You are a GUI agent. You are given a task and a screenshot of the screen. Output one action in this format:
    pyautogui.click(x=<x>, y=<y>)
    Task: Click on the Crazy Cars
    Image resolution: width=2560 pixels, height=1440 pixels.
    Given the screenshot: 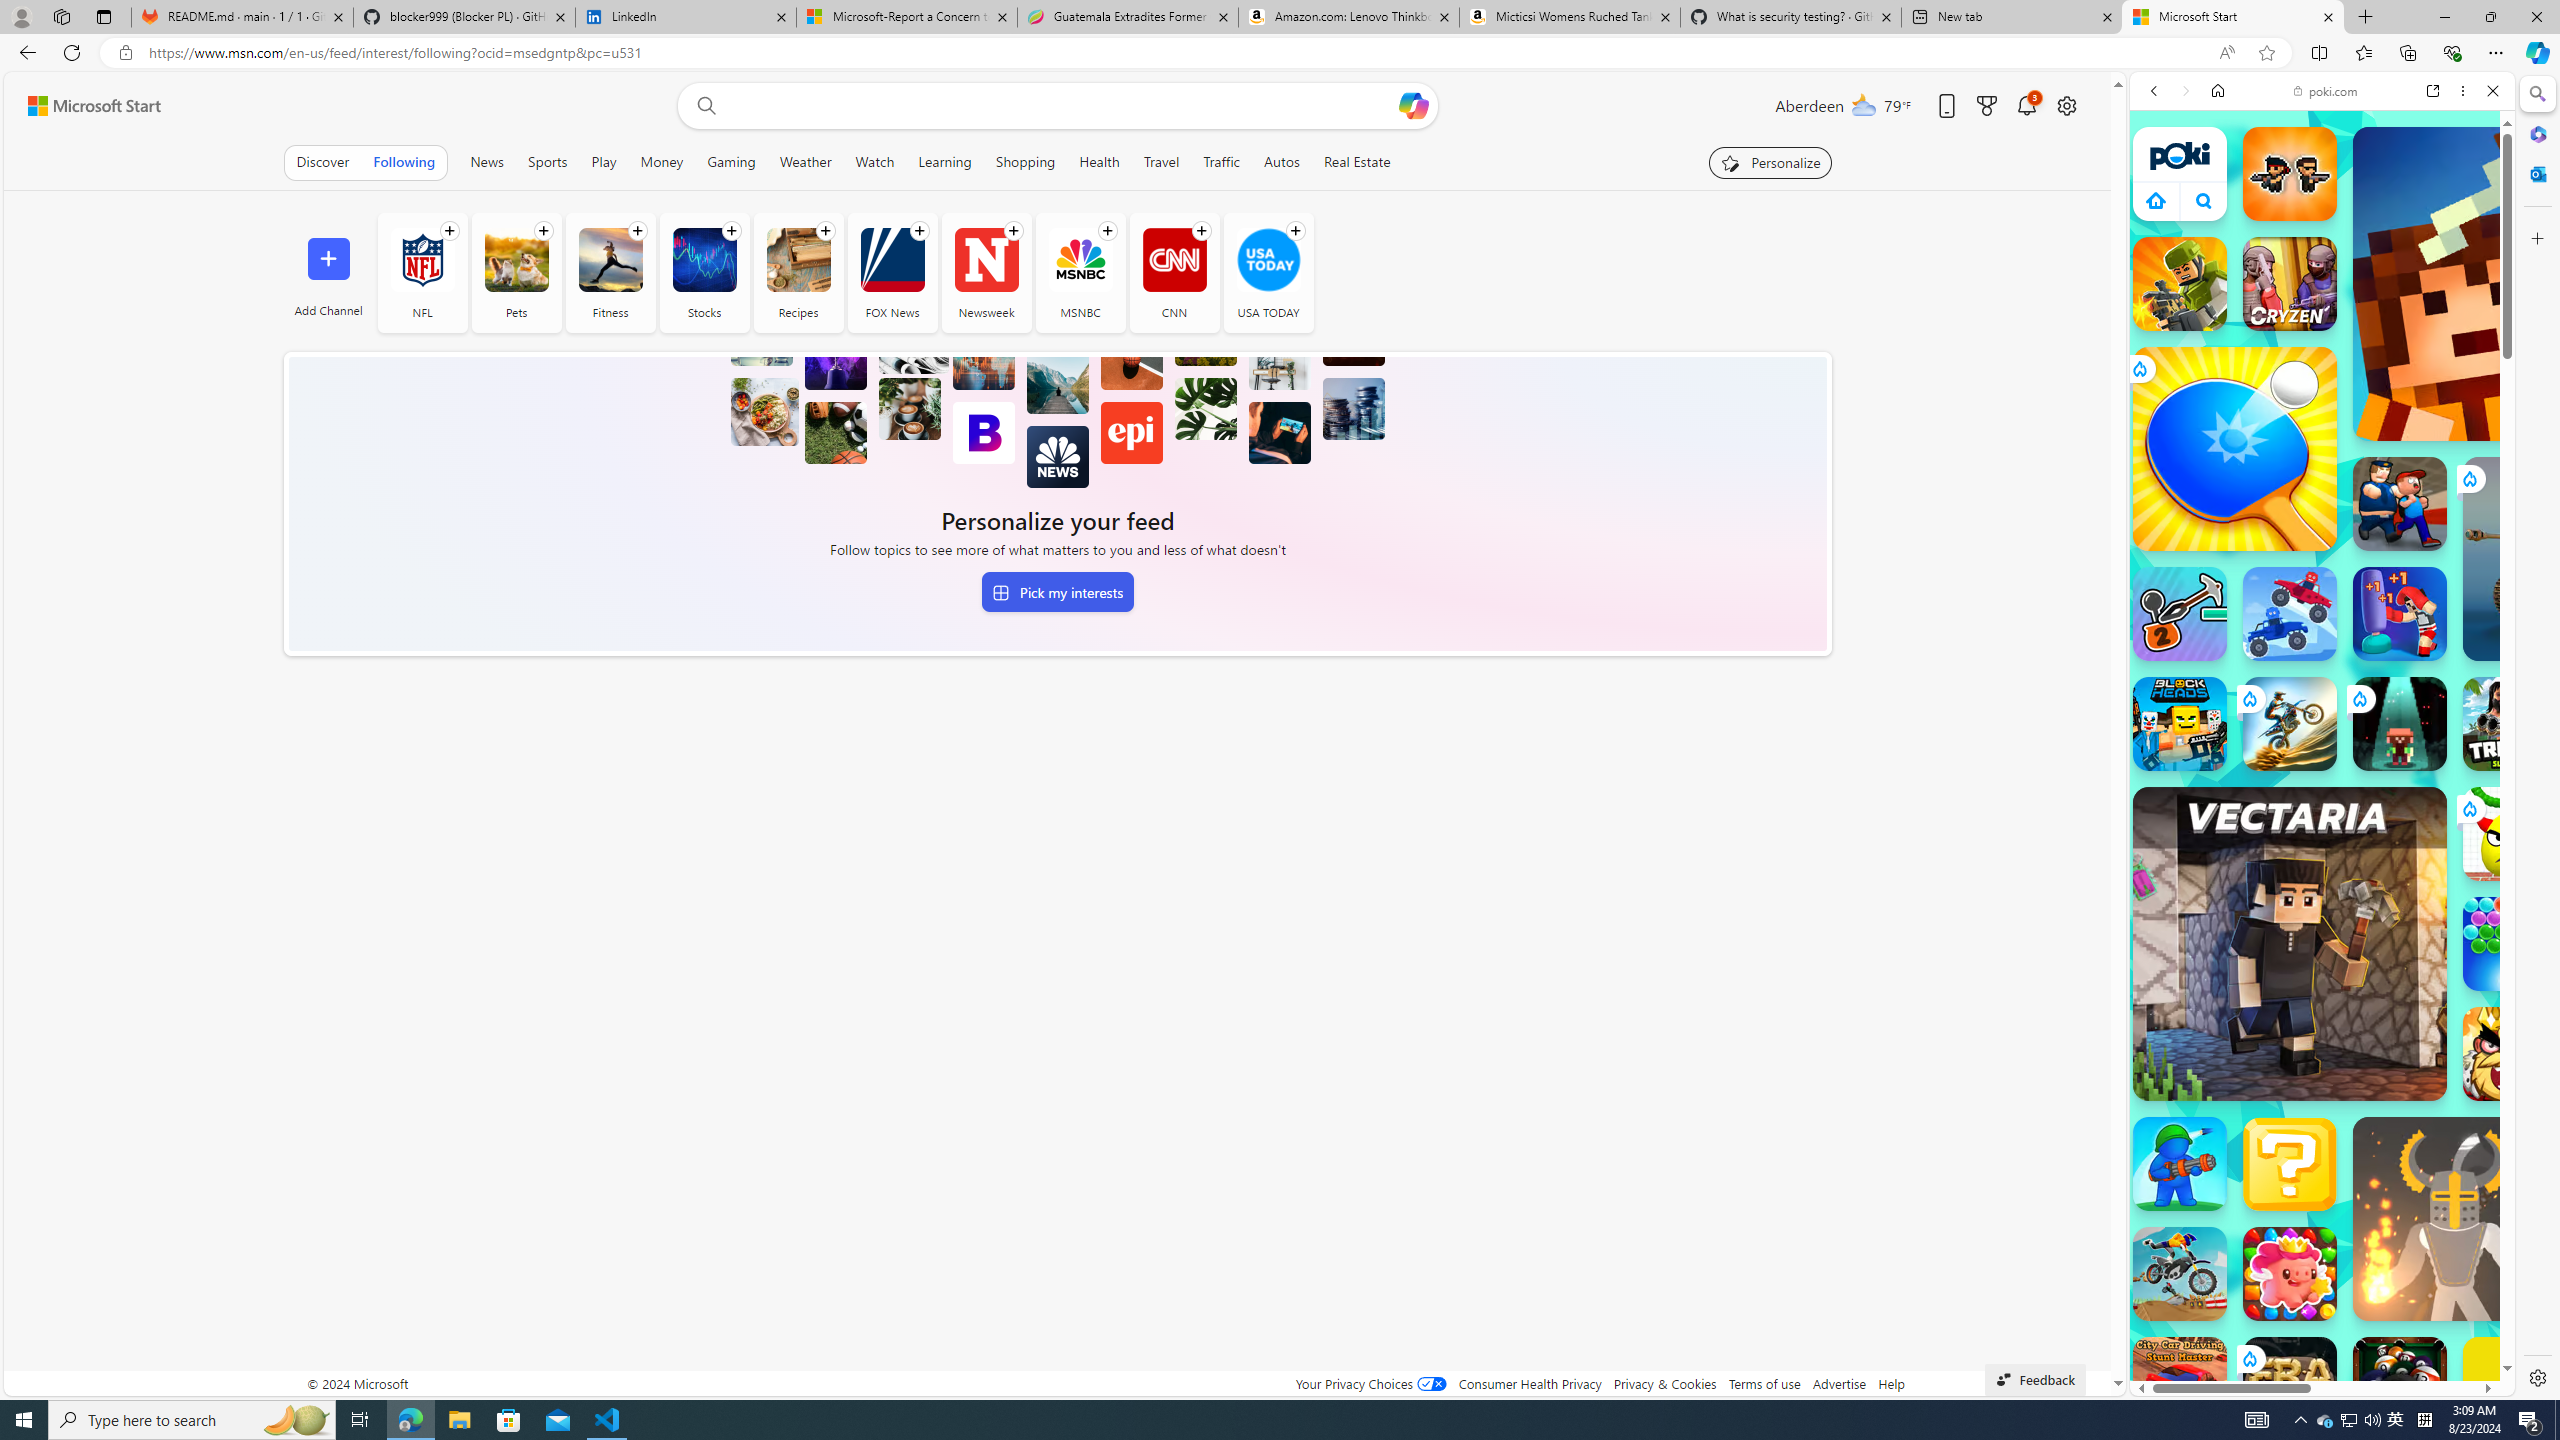 What is the action you would take?
    pyautogui.click(x=2496, y=1010)
    